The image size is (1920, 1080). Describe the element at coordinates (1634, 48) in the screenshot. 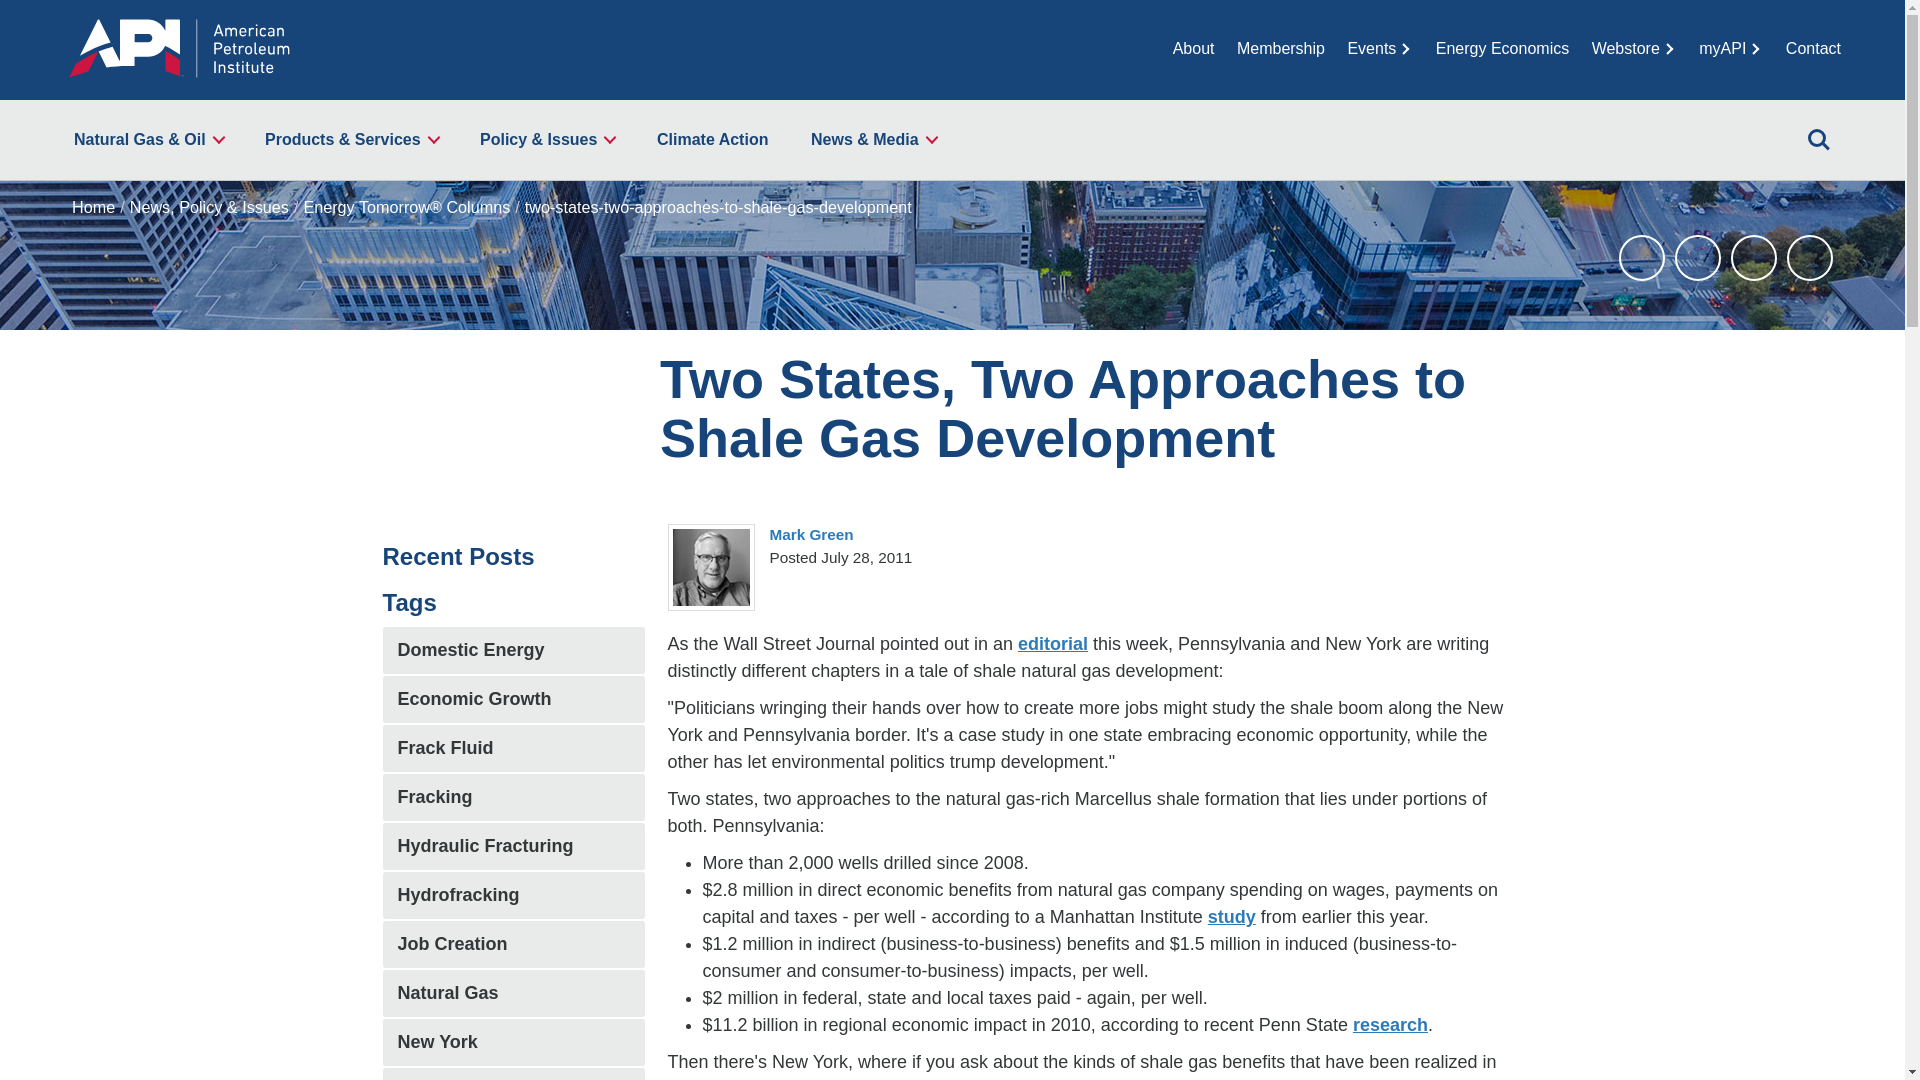

I see `Webstore` at that location.